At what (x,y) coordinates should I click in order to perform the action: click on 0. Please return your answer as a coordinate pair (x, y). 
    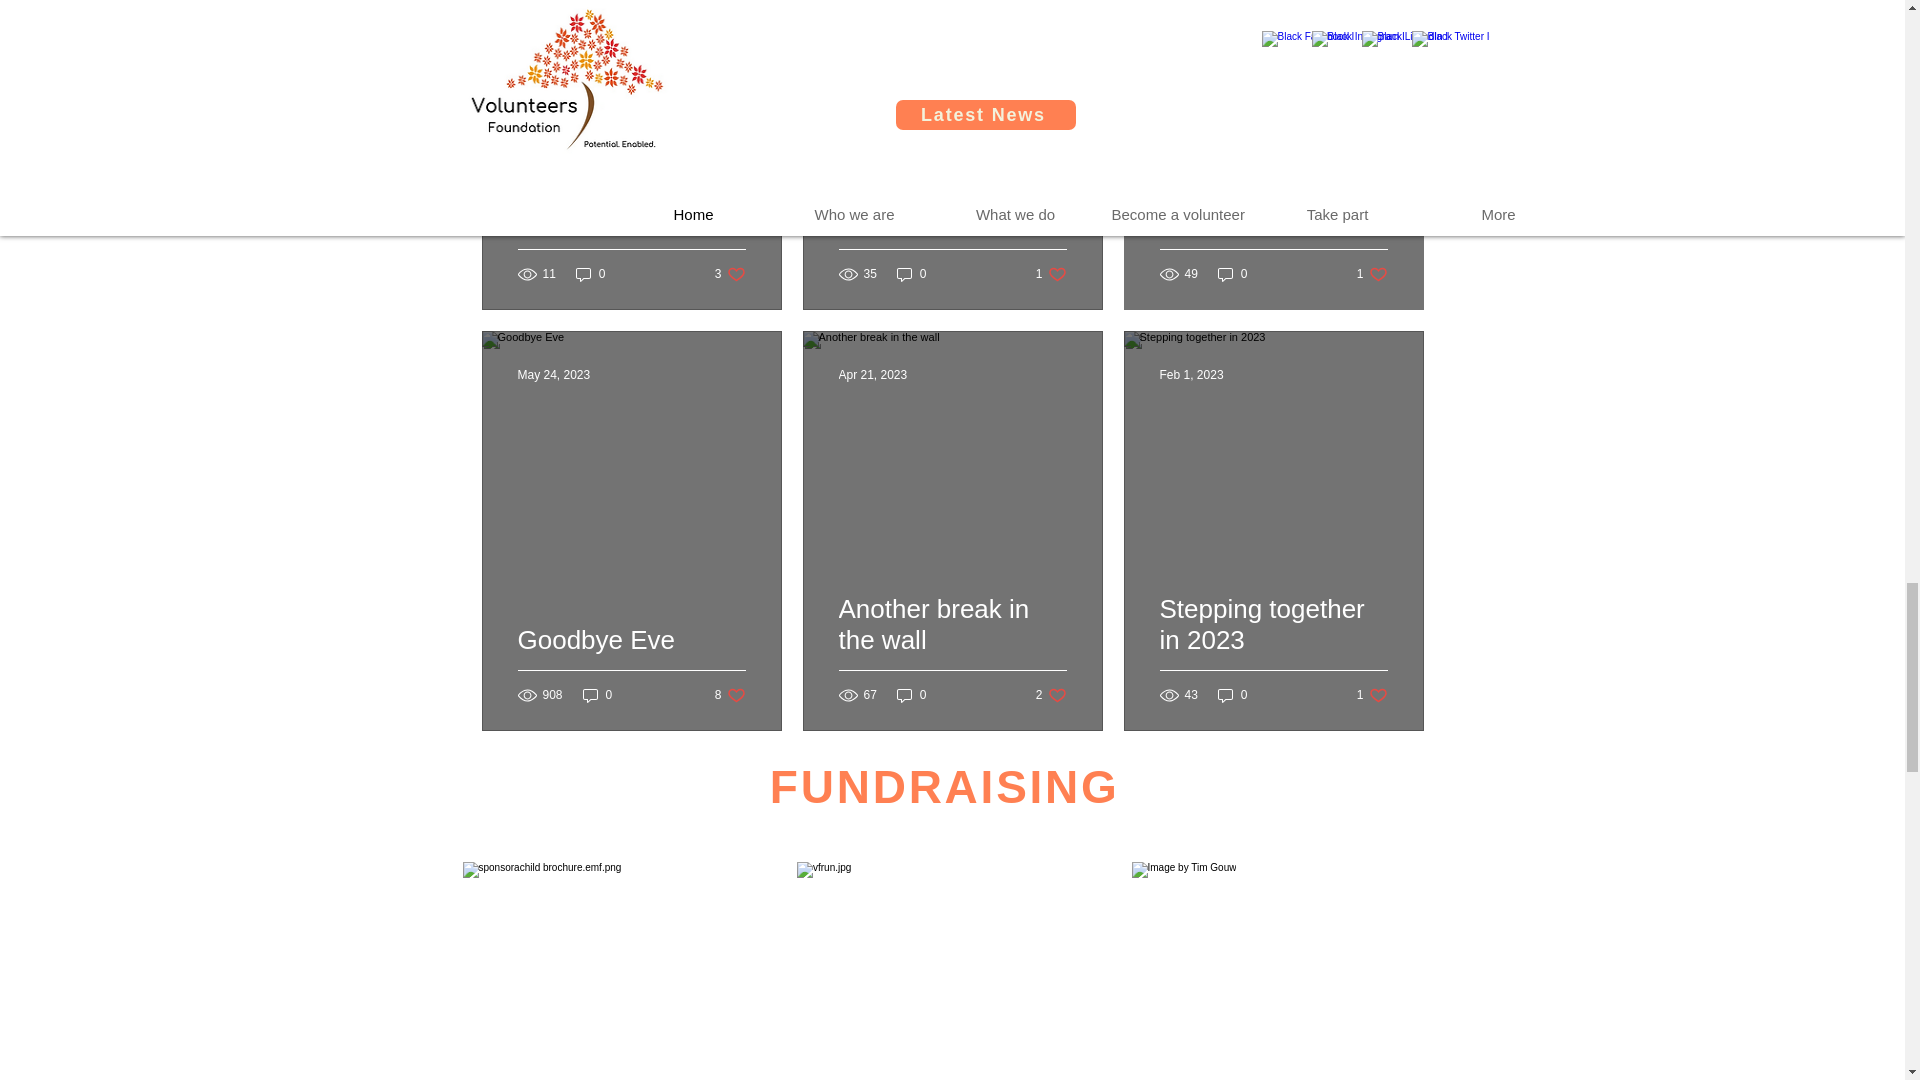
    Looking at the image, I should click on (598, 695).